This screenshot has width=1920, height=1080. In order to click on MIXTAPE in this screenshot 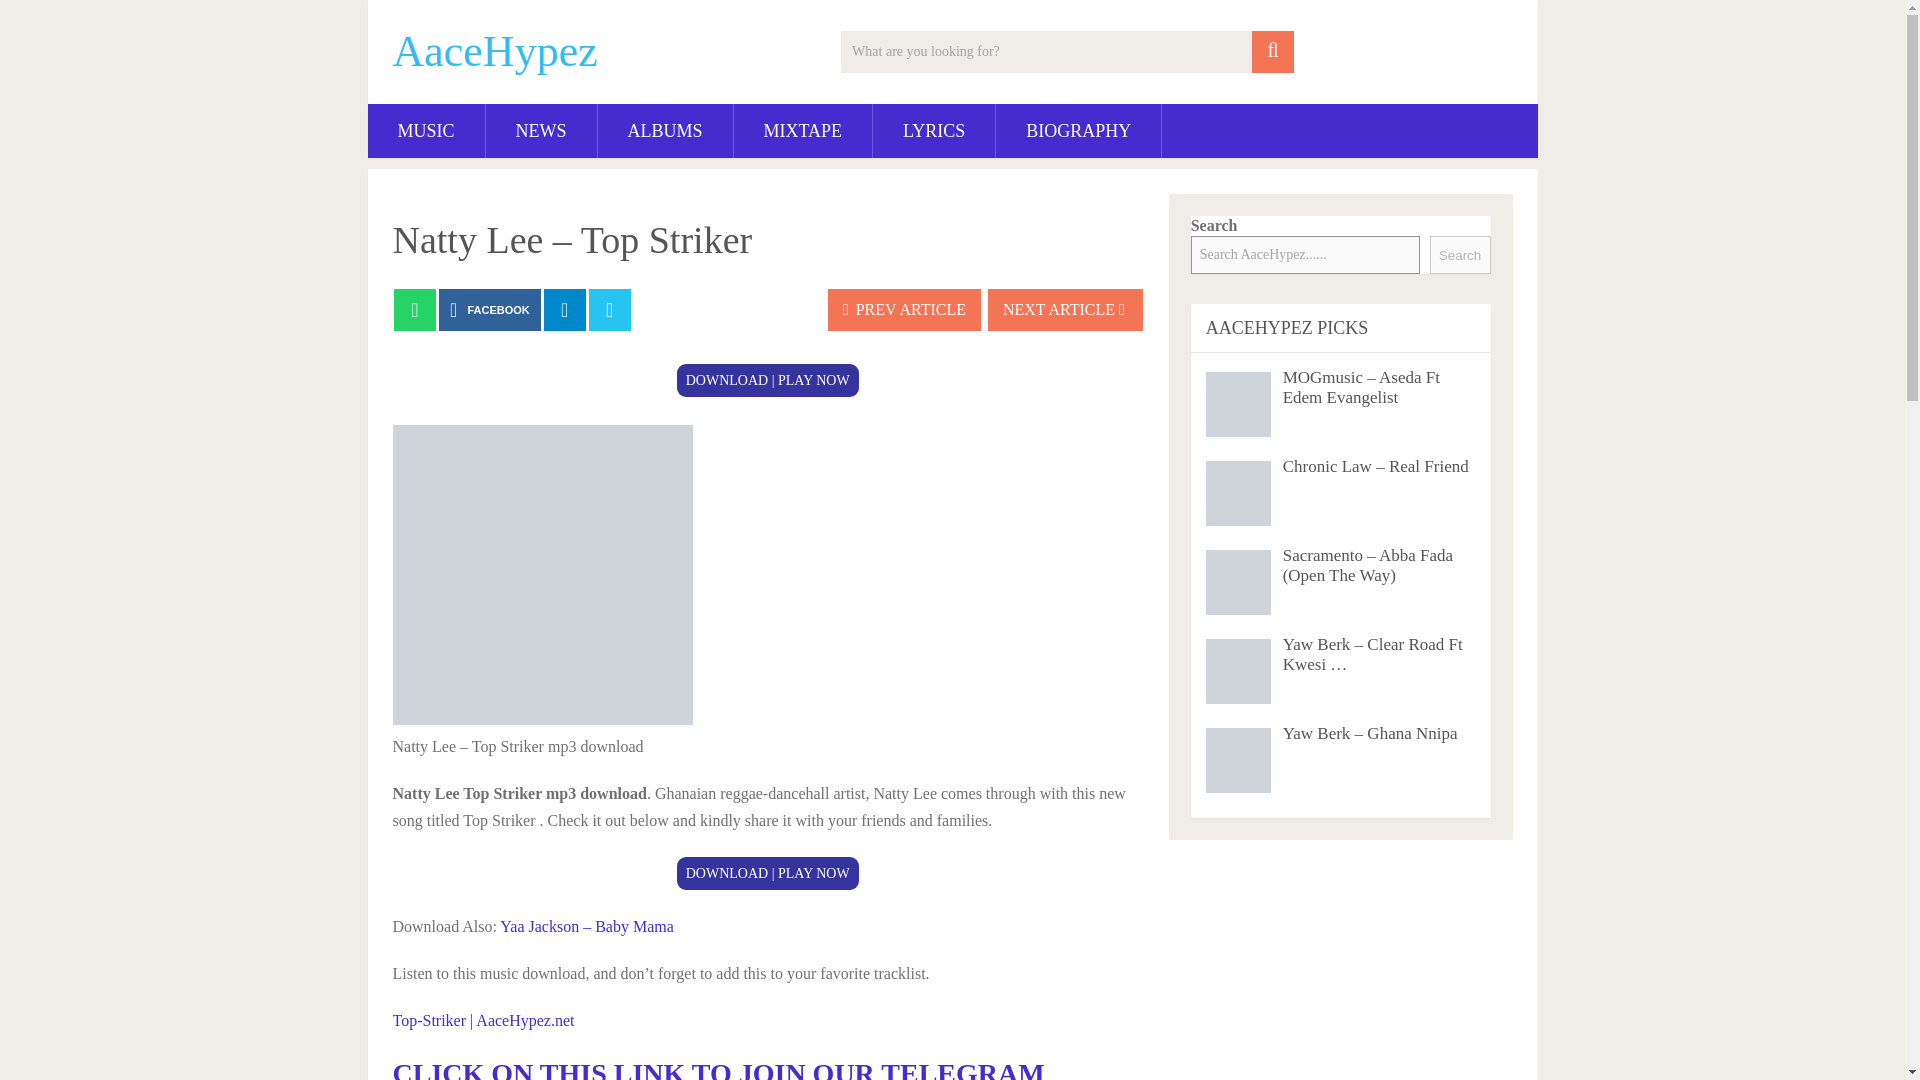, I will do `click(803, 130)`.